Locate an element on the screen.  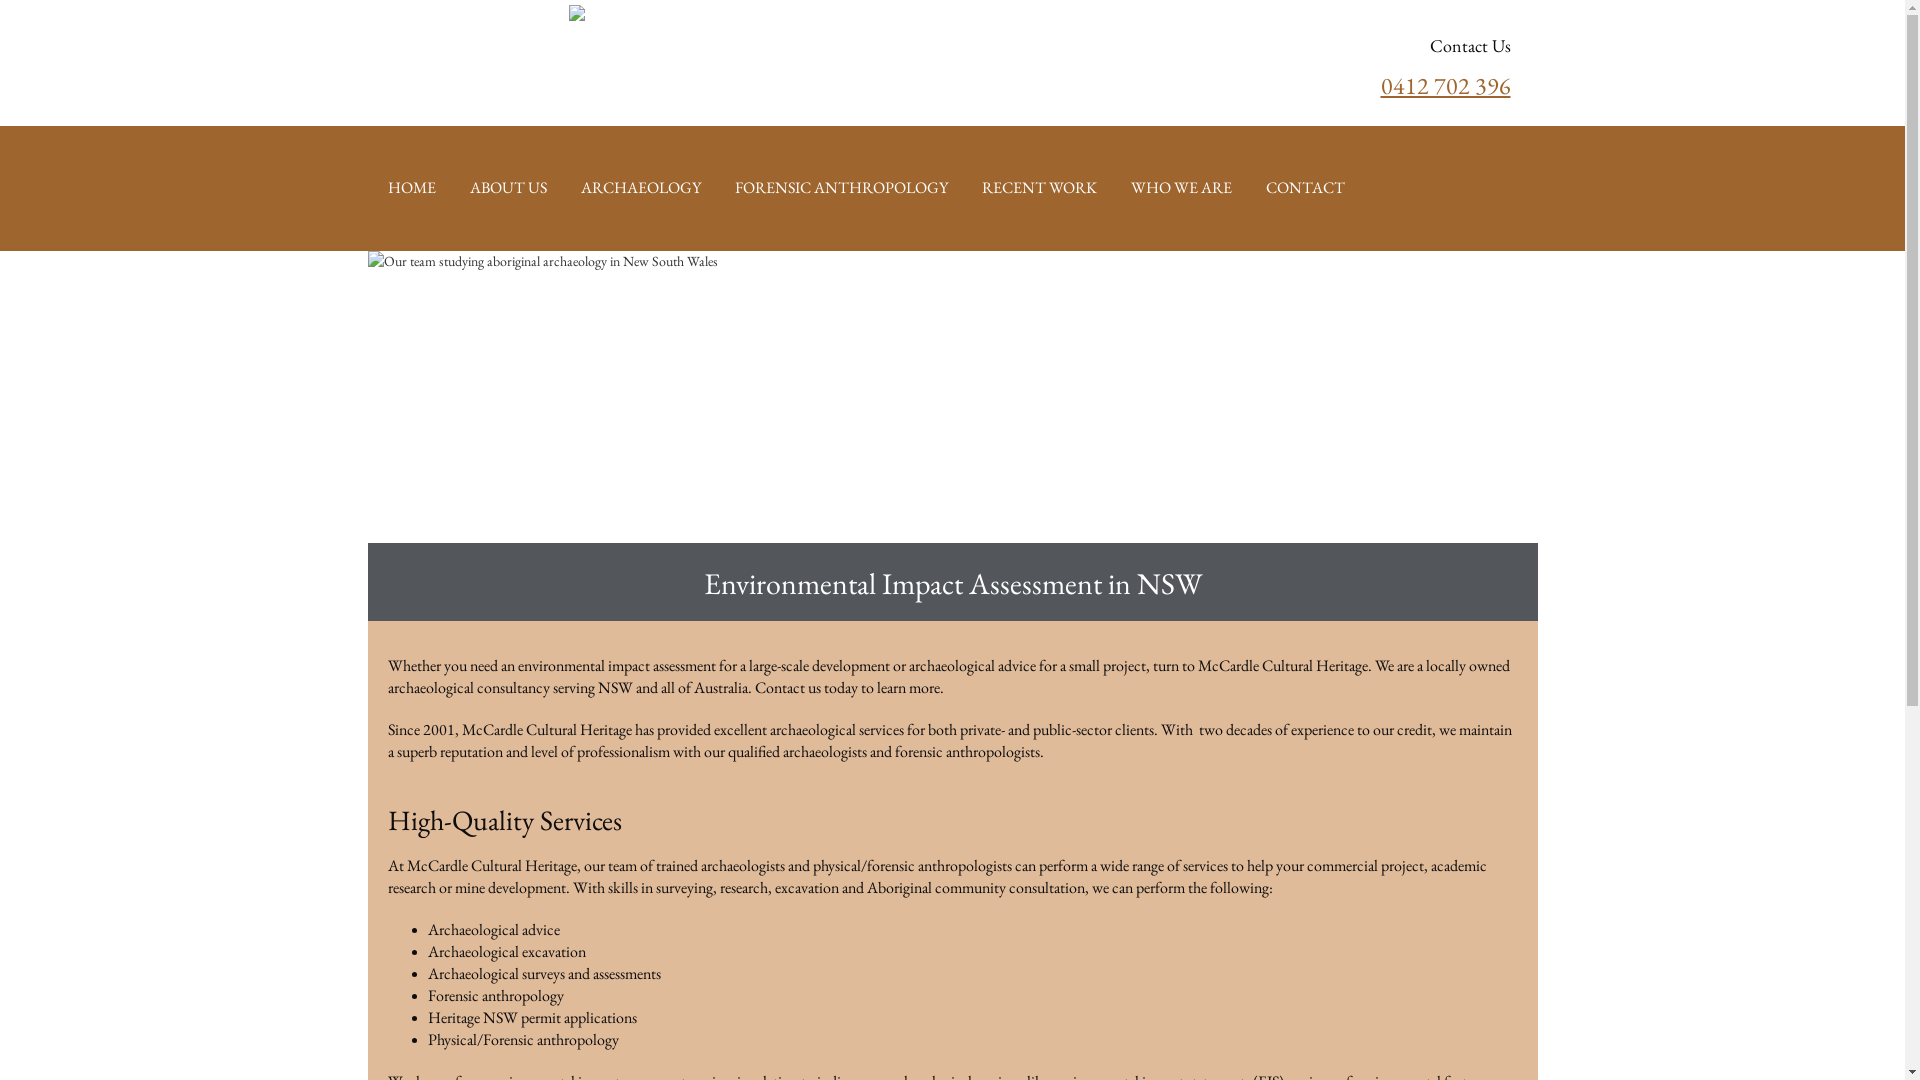
ARCHAEOLOGY is located at coordinates (640, 188).